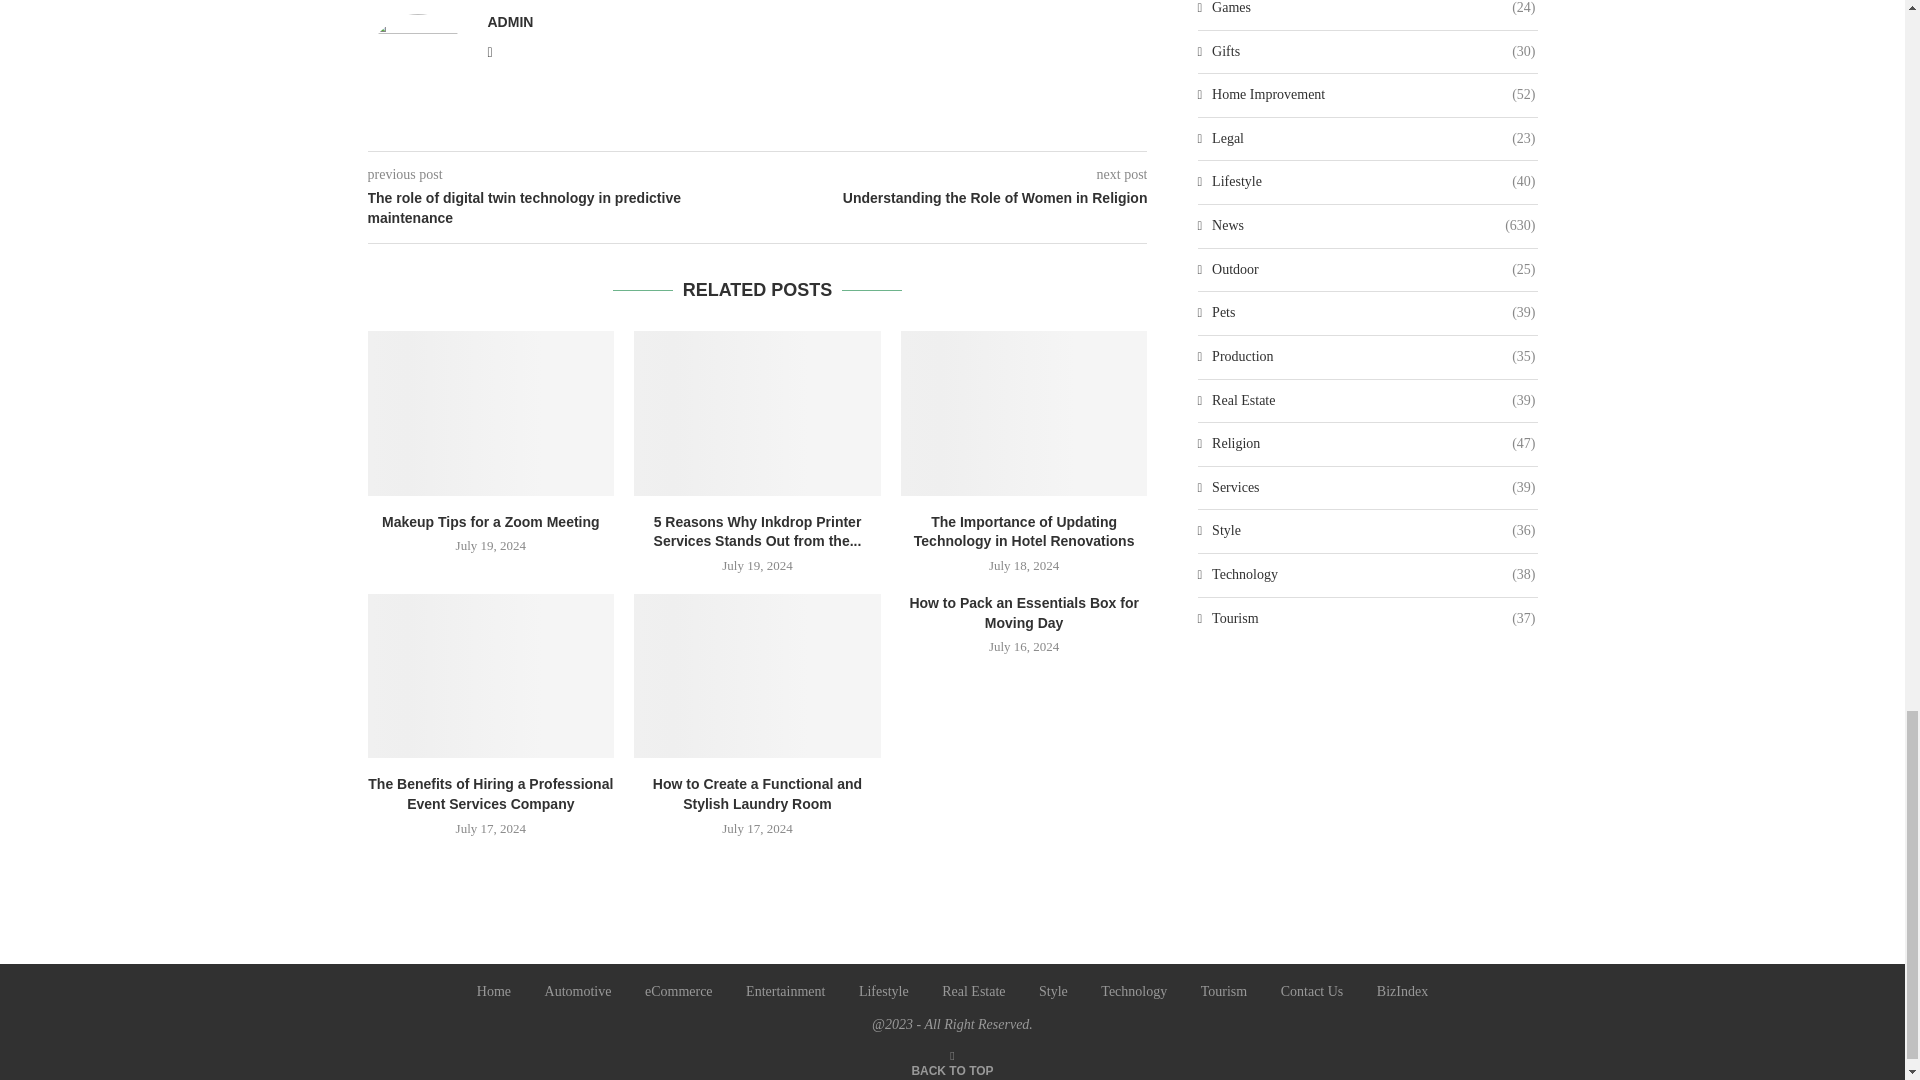 This screenshot has width=1920, height=1080. I want to click on The Benefits of Hiring a Professional Event Services Company, so click(491, 676).